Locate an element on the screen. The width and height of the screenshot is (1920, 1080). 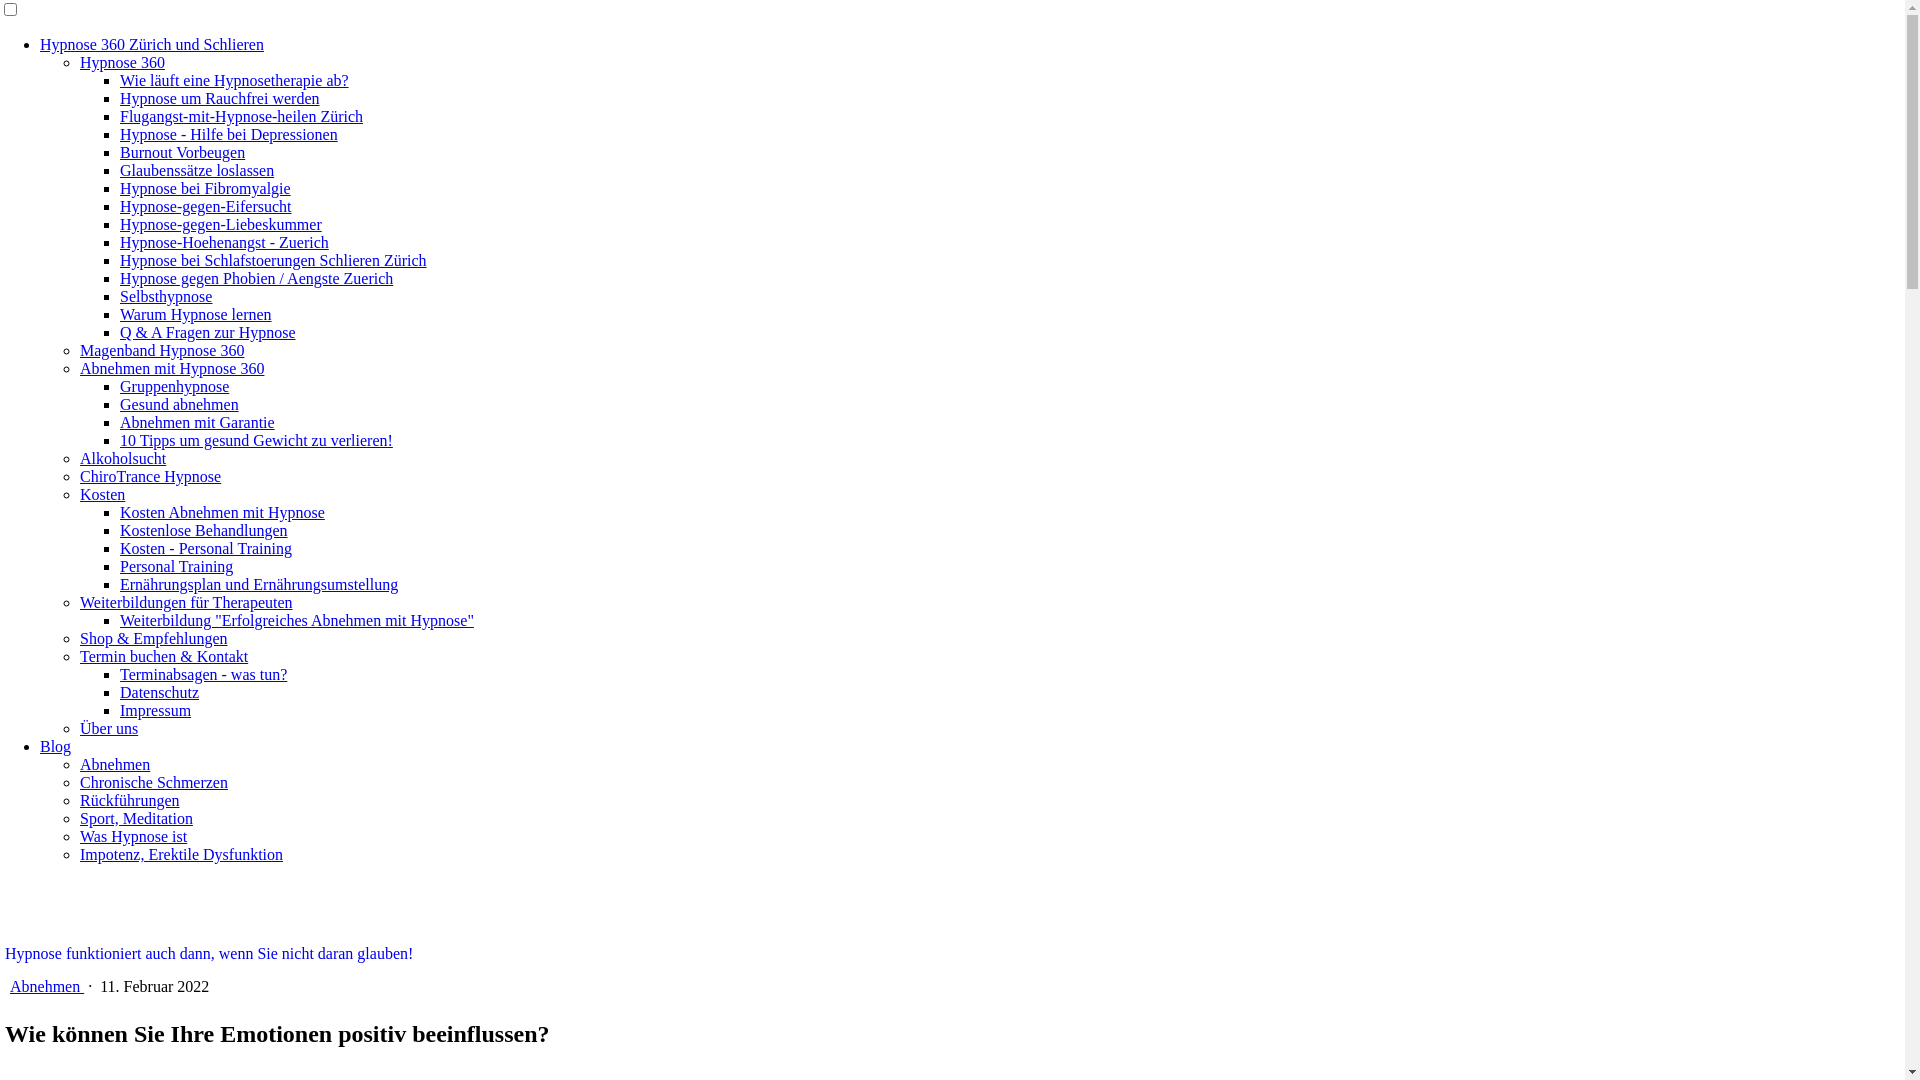
Chronische Schmerzen is located at coordinates (154, 782).